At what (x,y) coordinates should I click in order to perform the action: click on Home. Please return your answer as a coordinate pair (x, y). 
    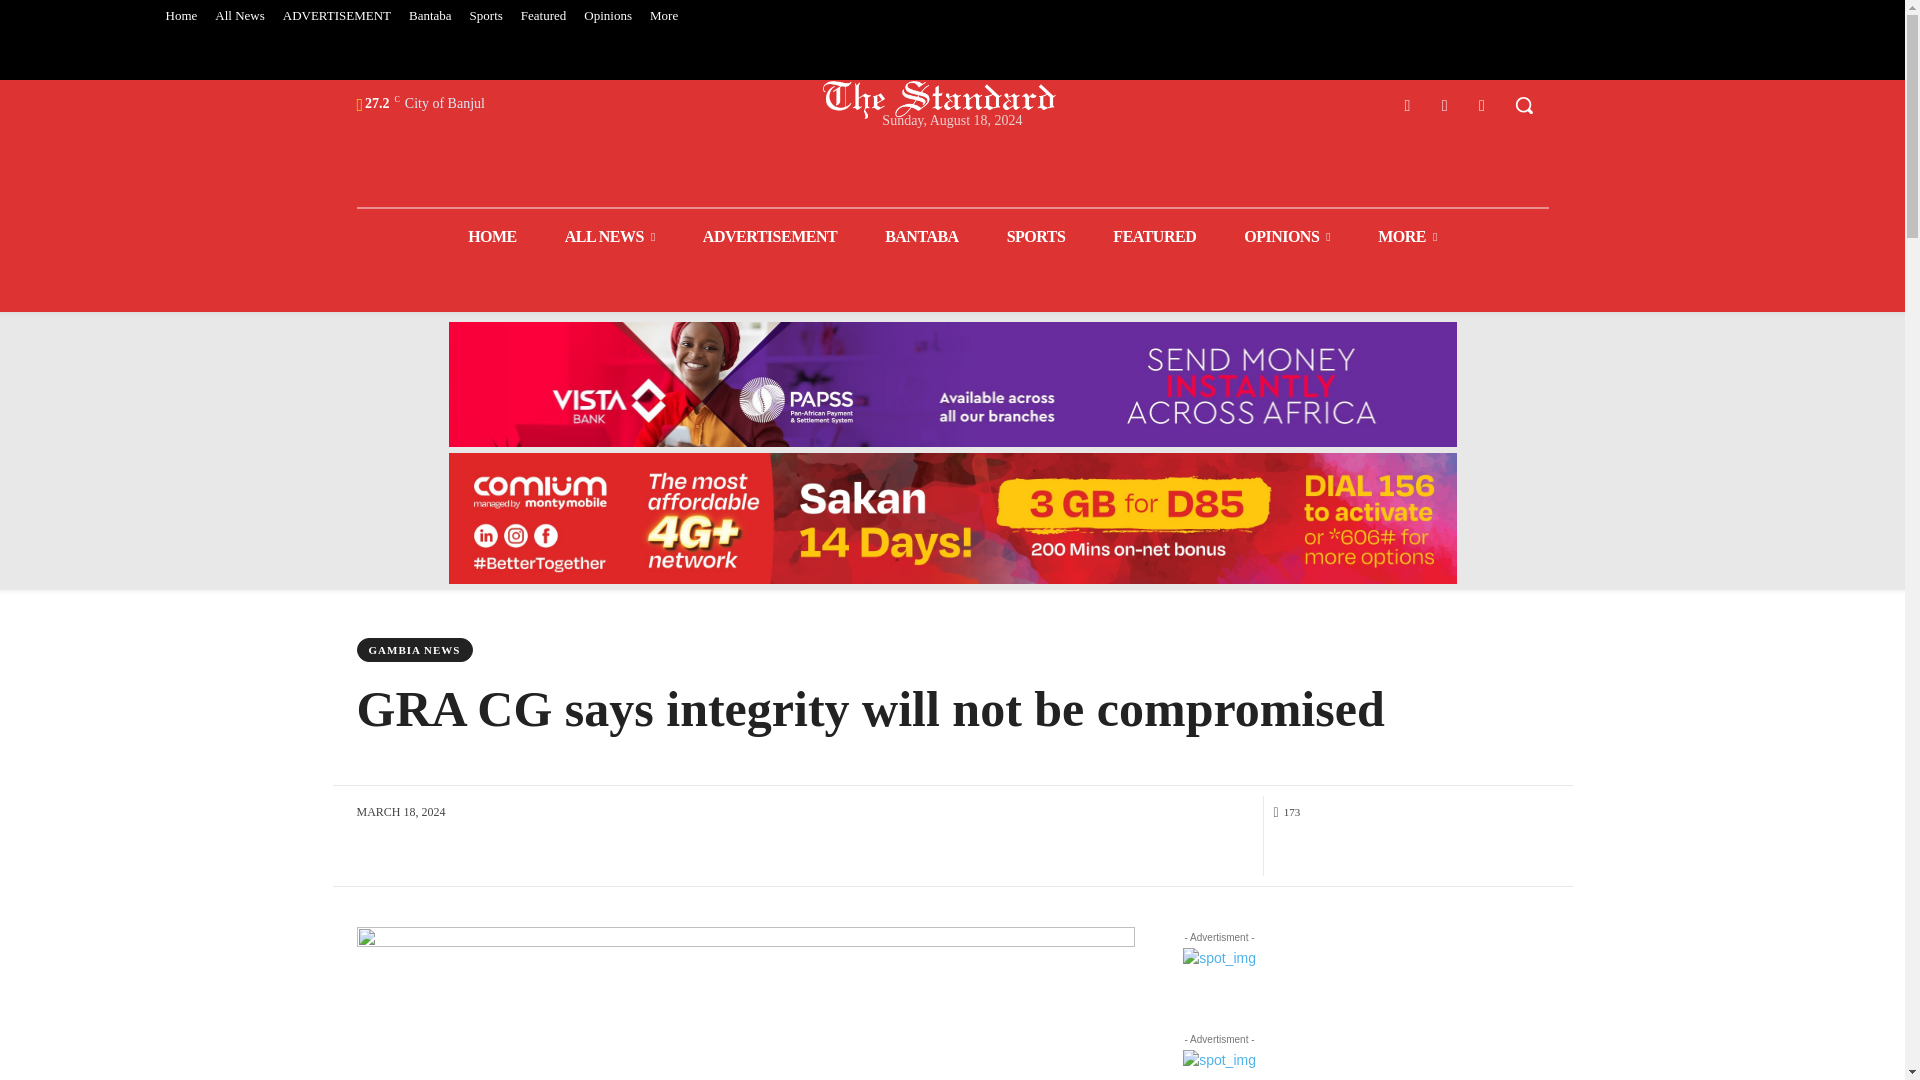
    Looking at the image, I should click on (180, 16).